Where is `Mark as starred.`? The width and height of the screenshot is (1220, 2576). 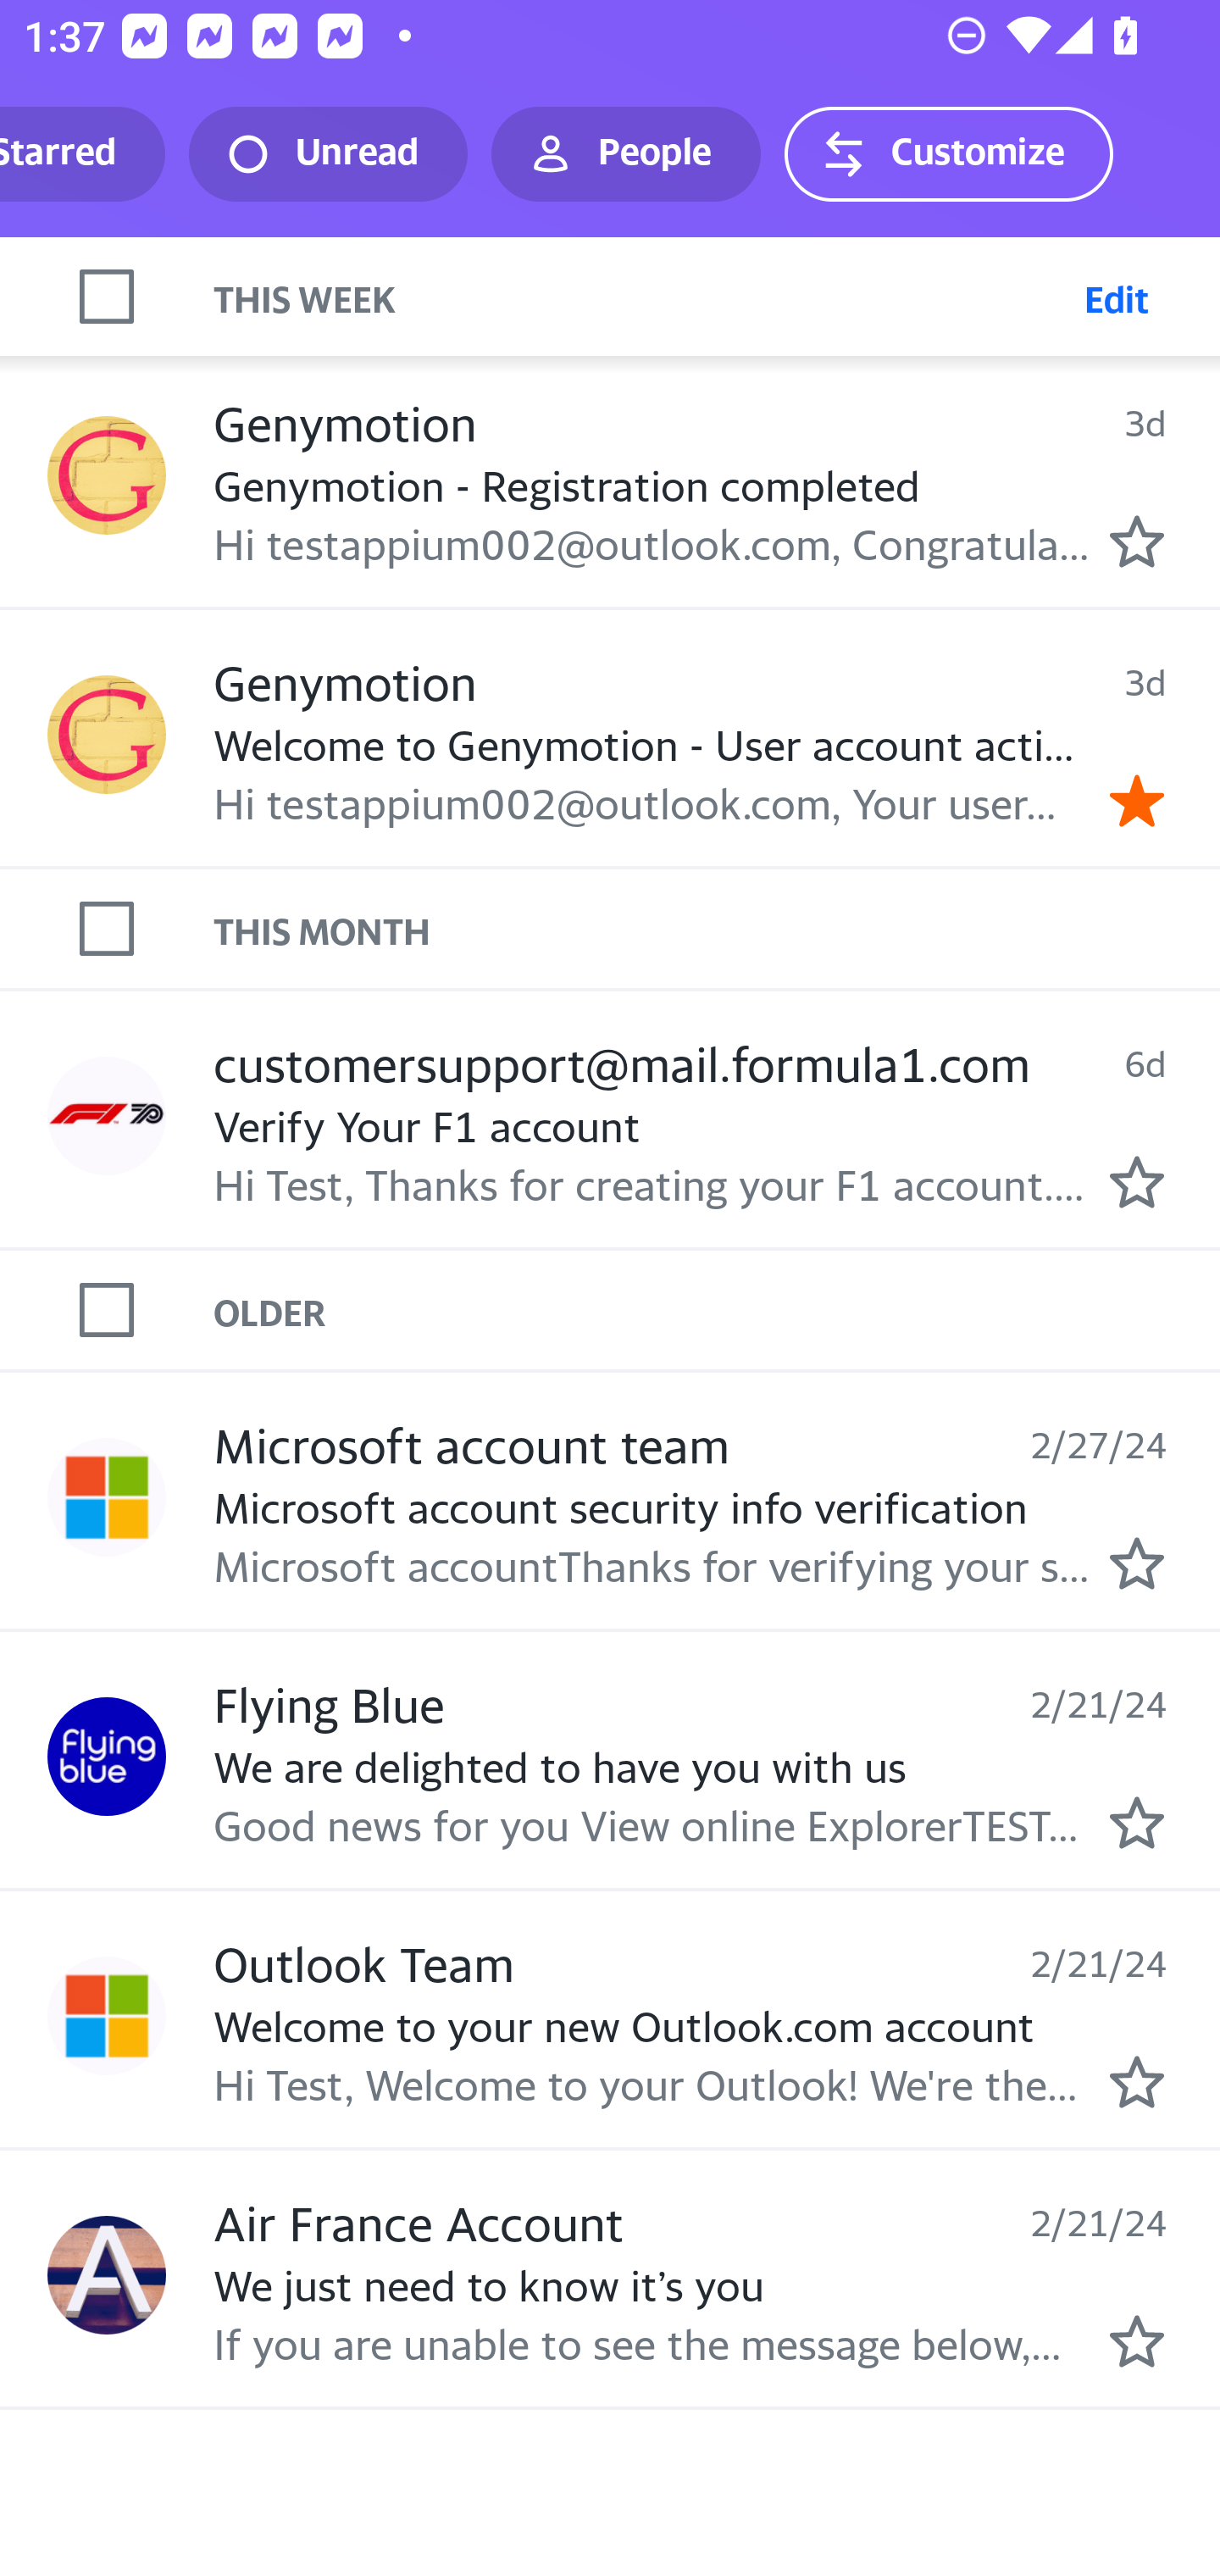 Mark as starred. is located at coordinates (1137, 1822).